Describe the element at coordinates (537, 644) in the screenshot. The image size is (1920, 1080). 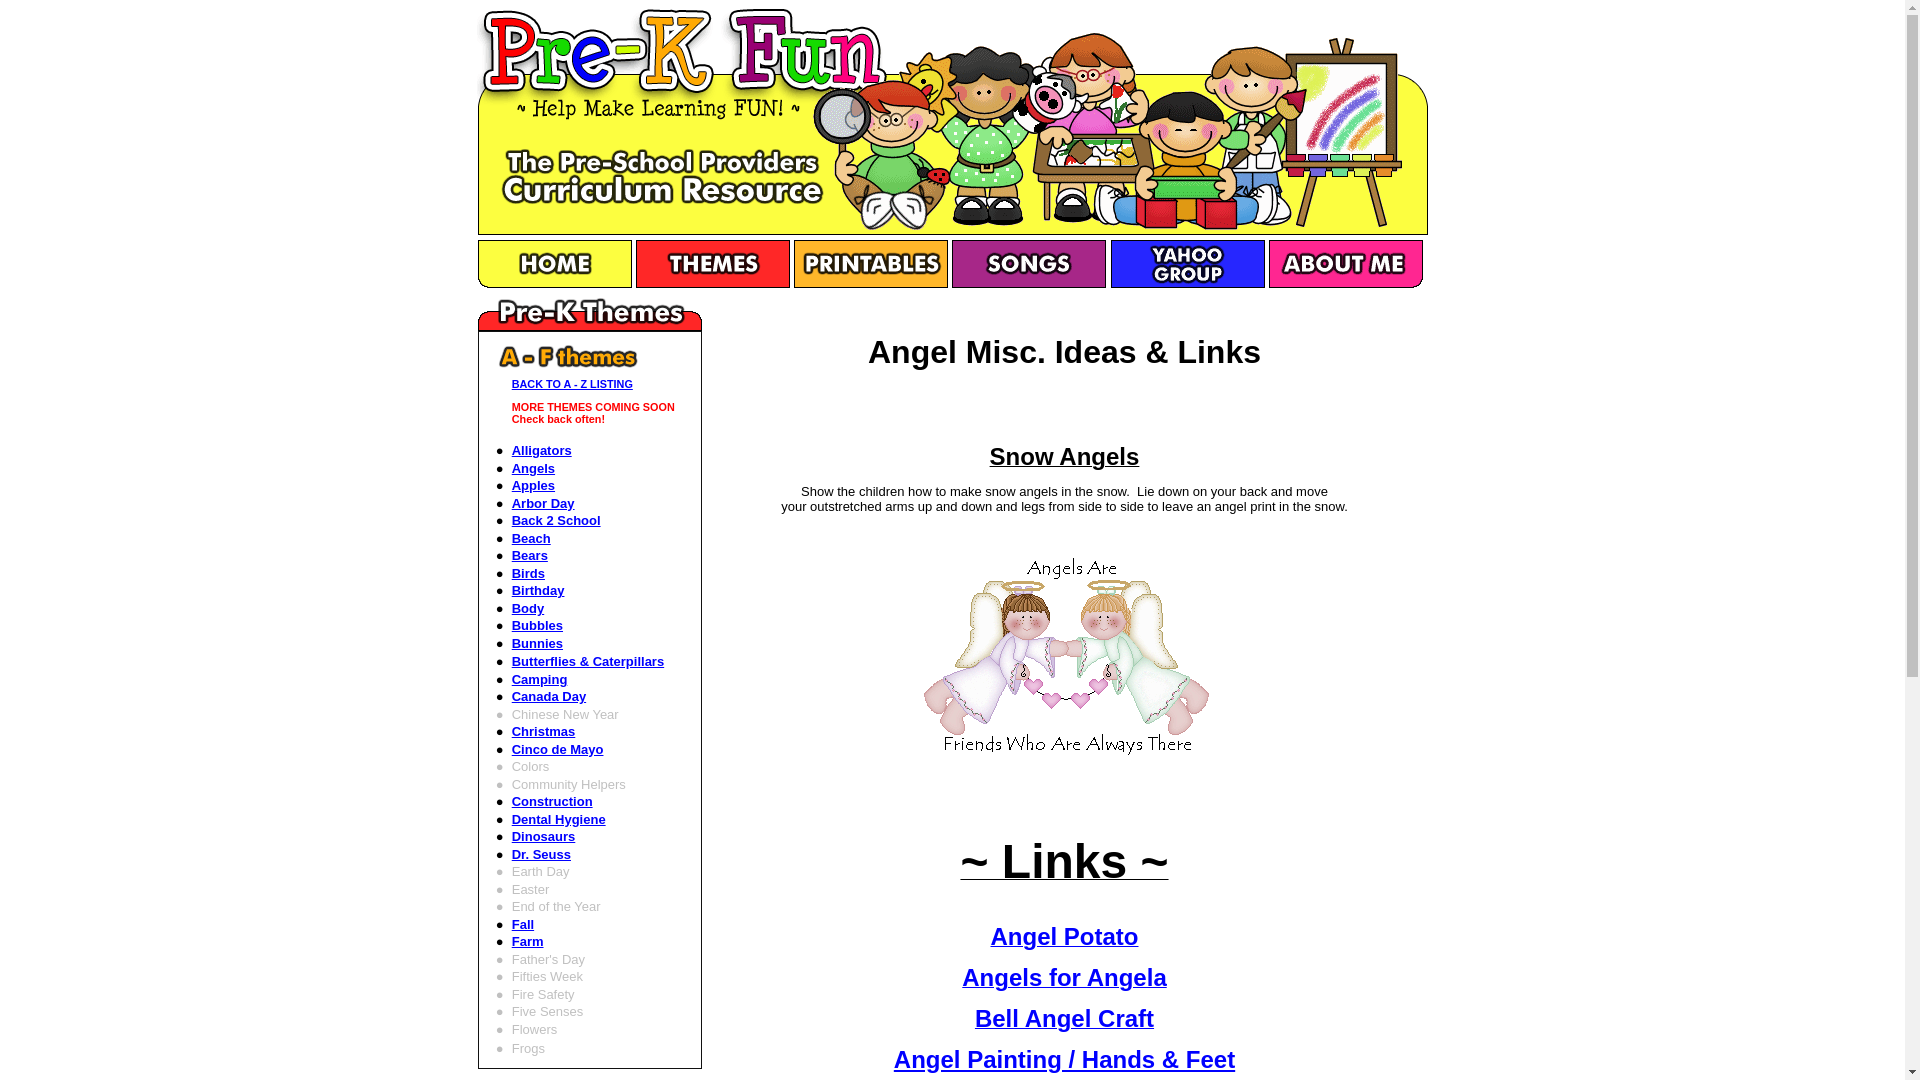
I see `Bunnies` at that location.